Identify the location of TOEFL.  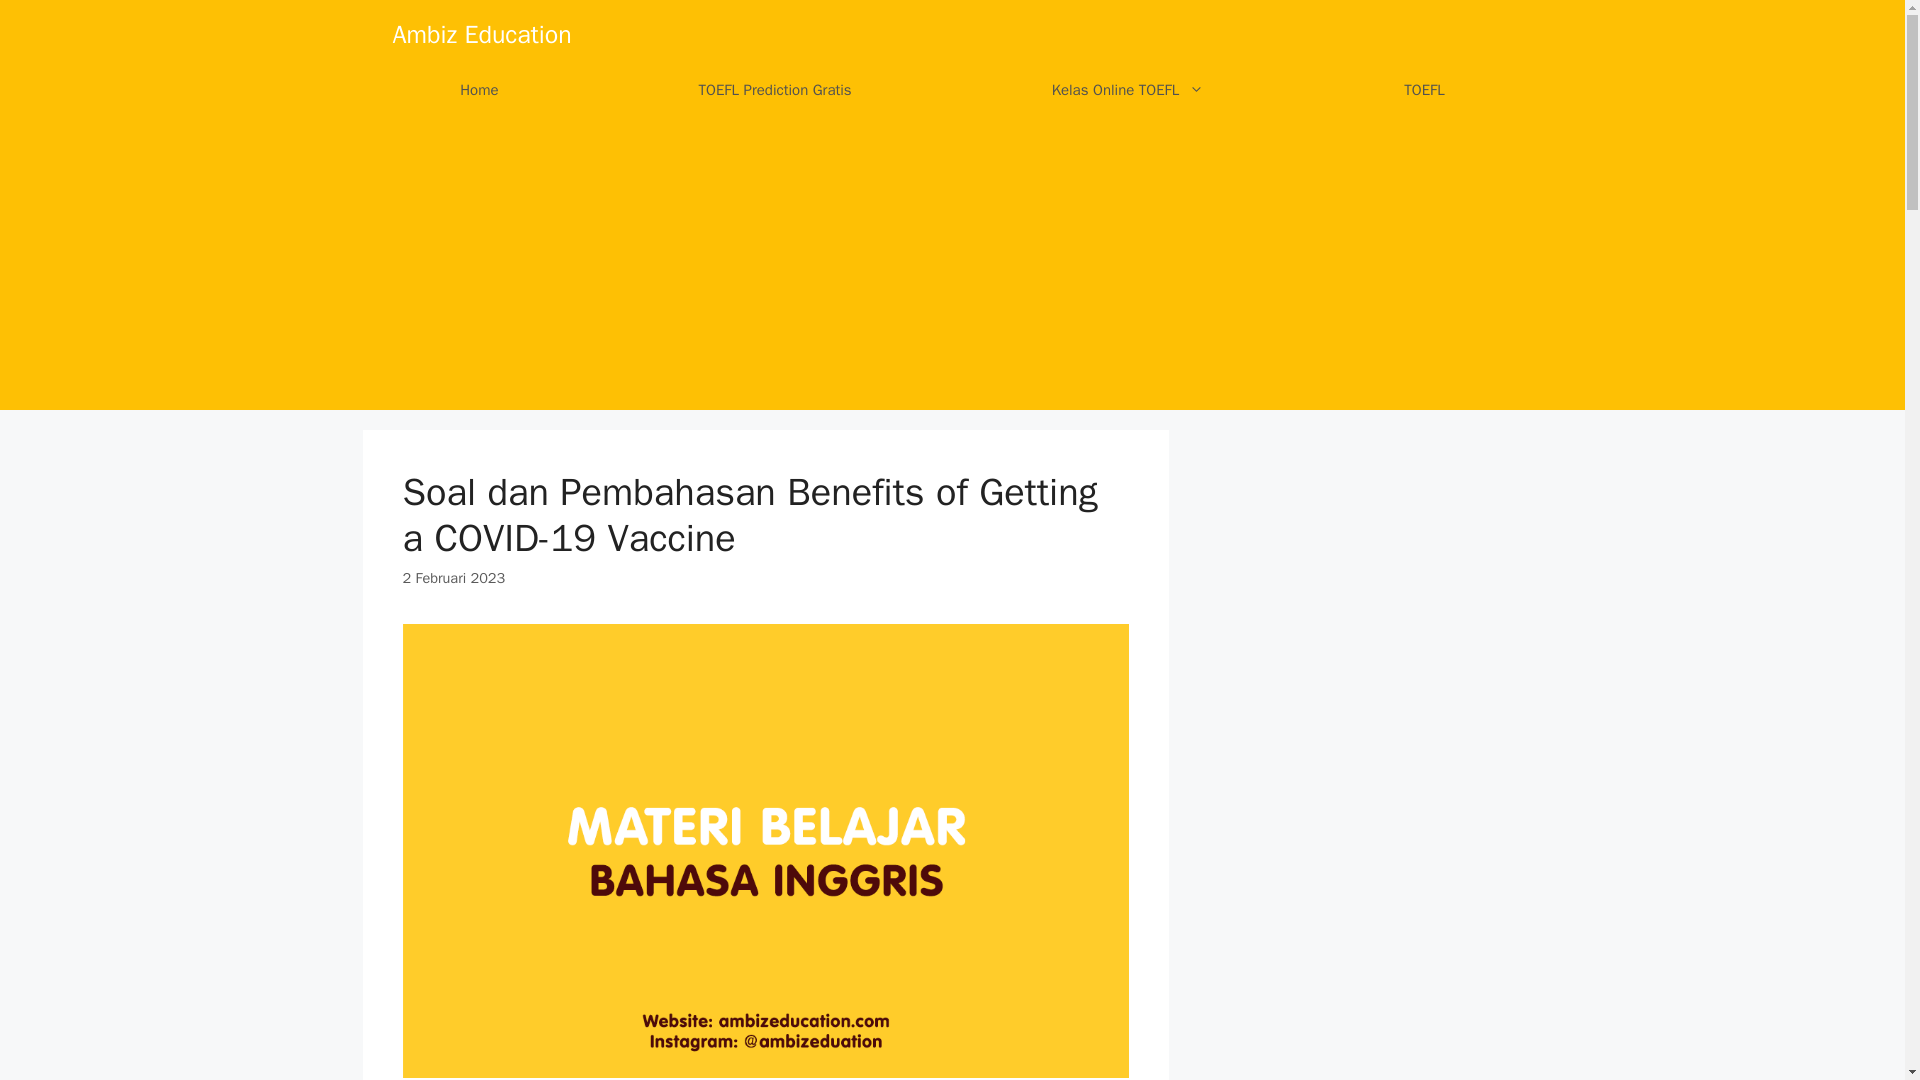
(1423, 90).